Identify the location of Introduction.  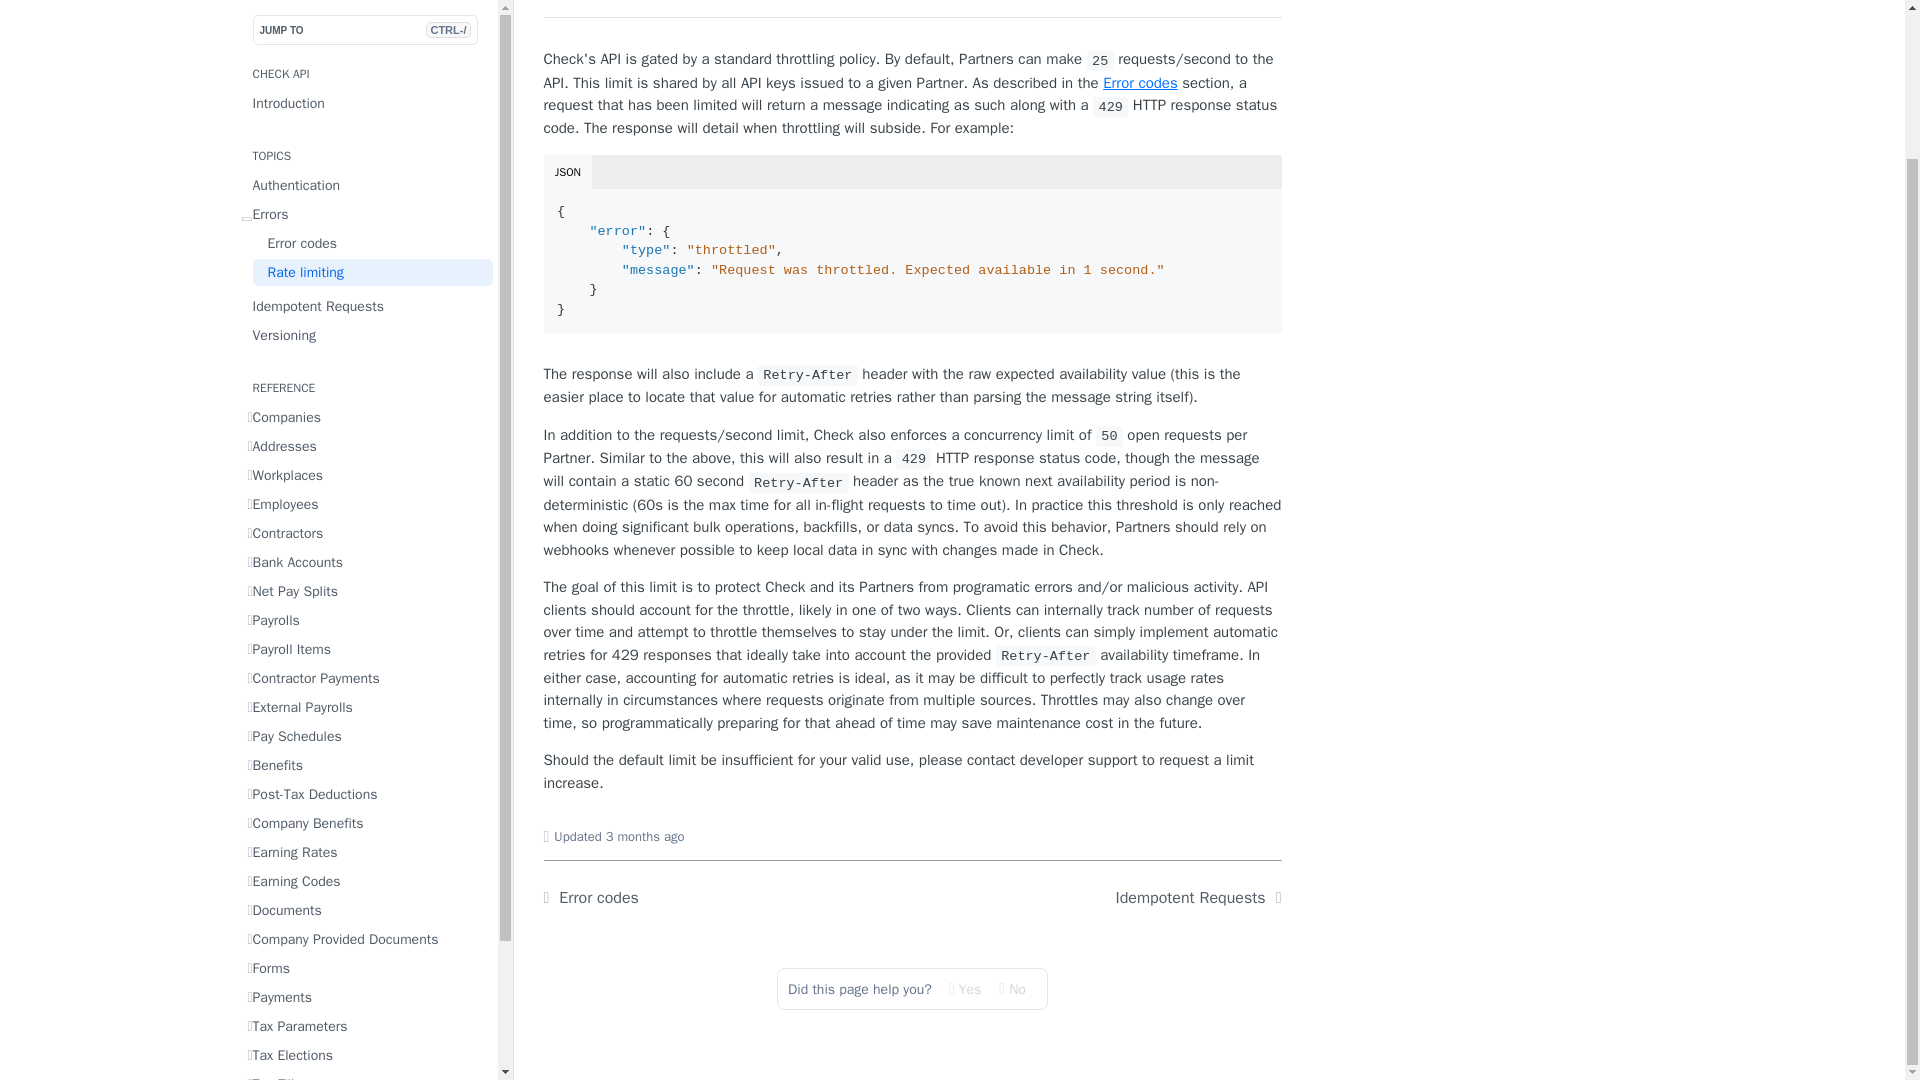
(366, 24).